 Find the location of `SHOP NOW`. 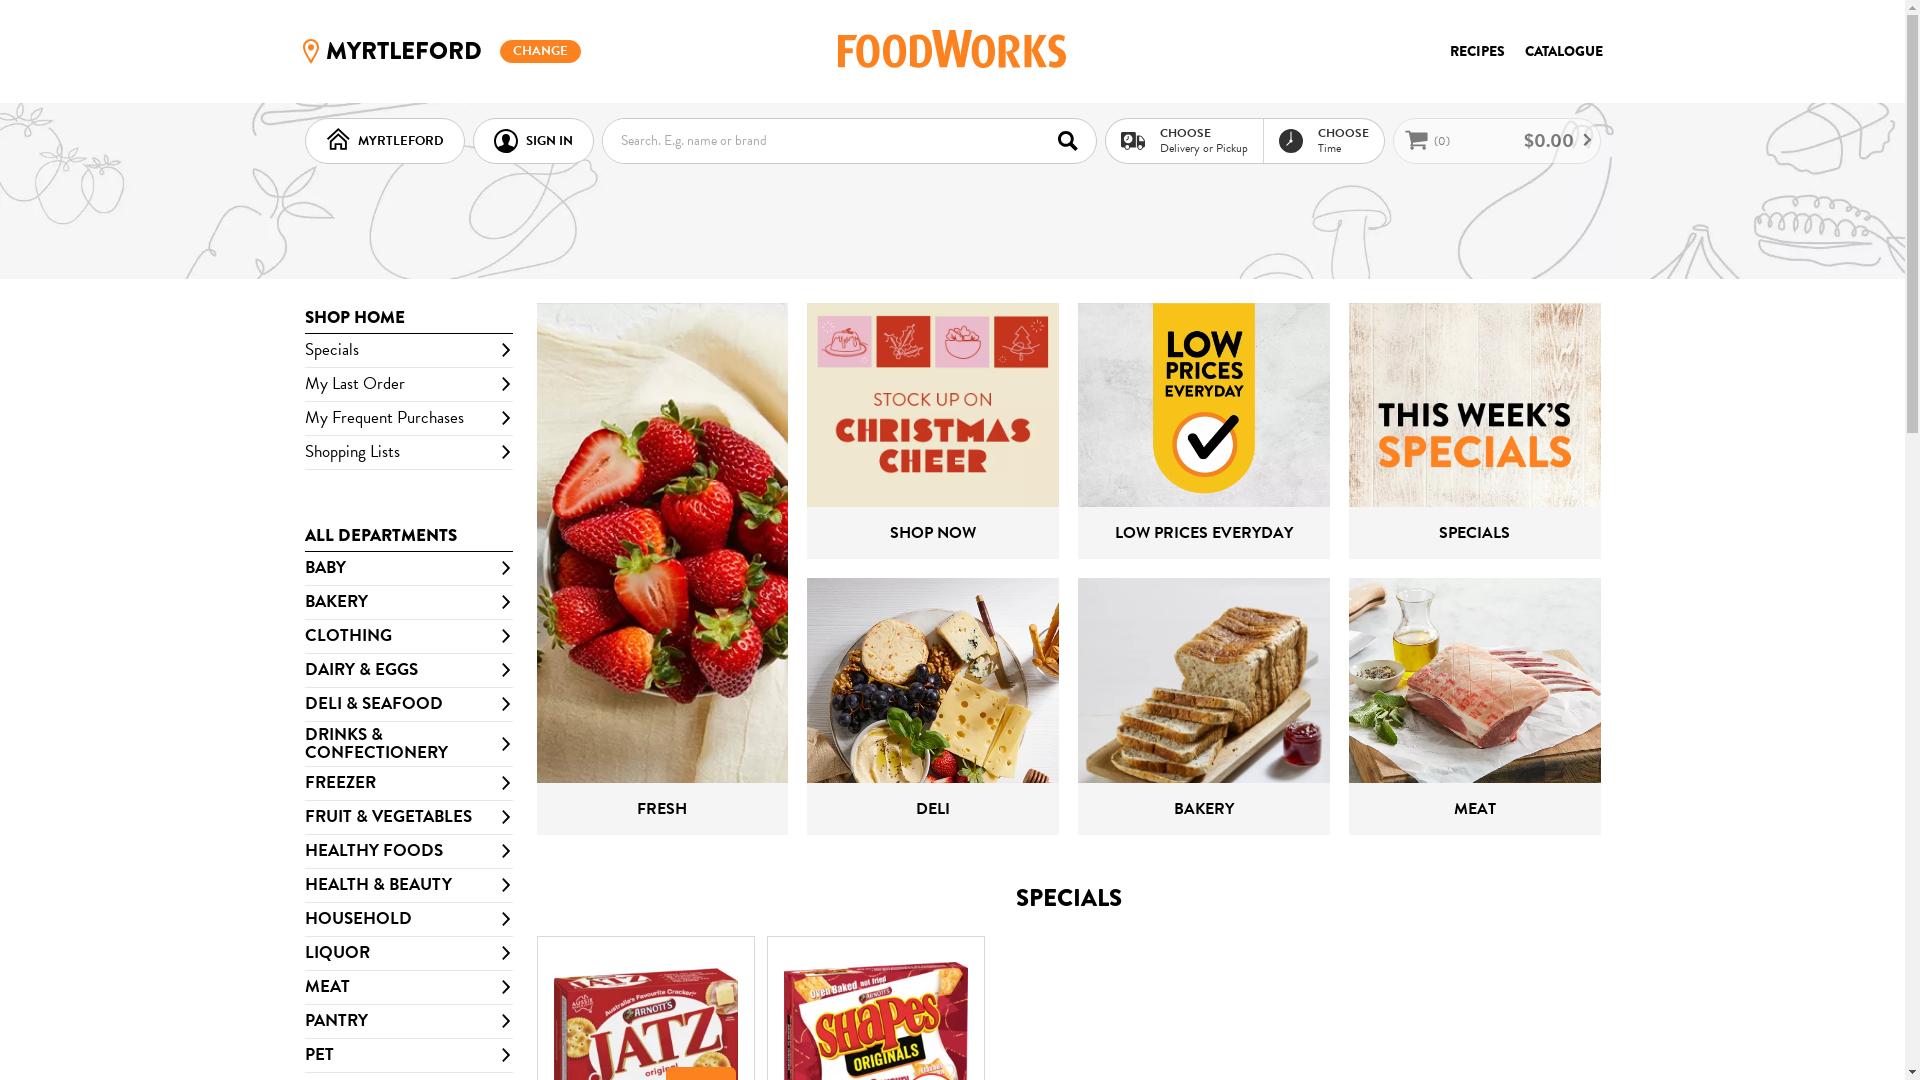

SHOP NOW is located at coordinates (933, 430).